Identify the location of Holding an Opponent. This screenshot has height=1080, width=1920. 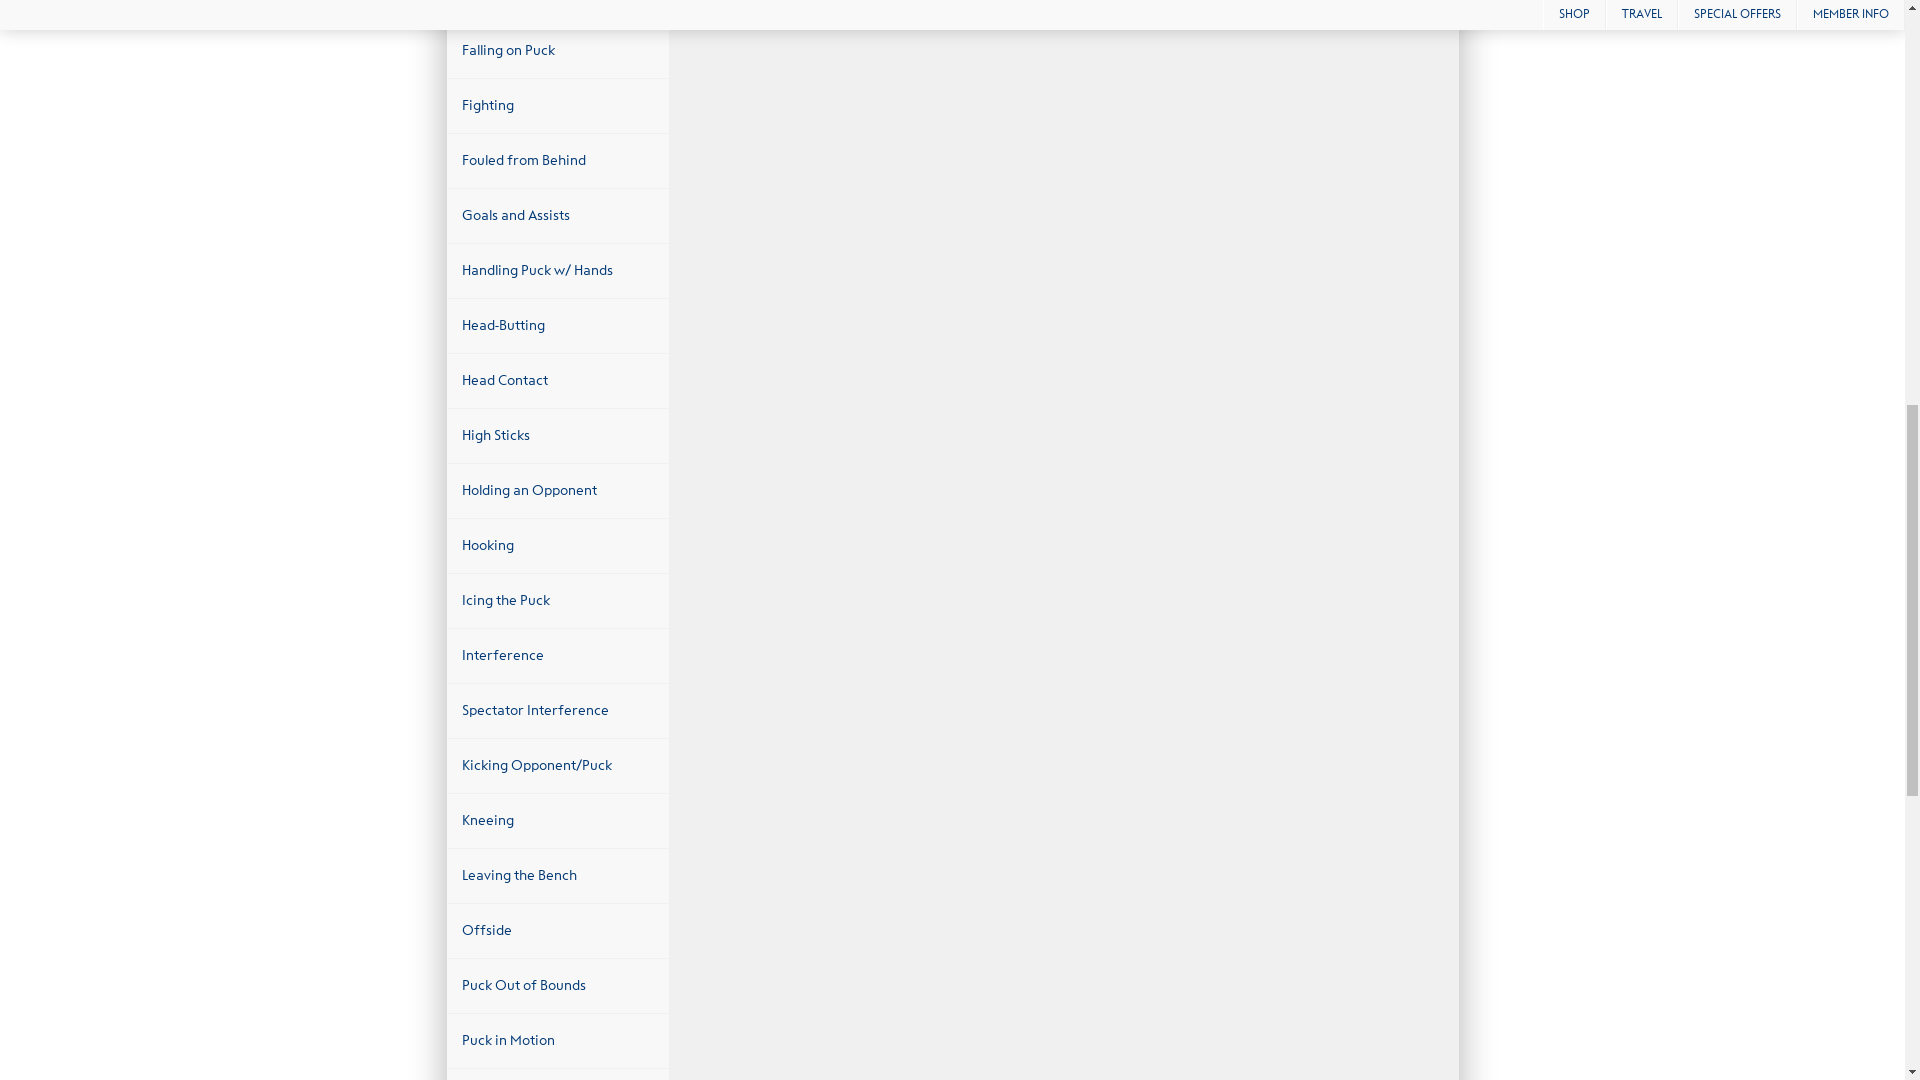
(556, 491).